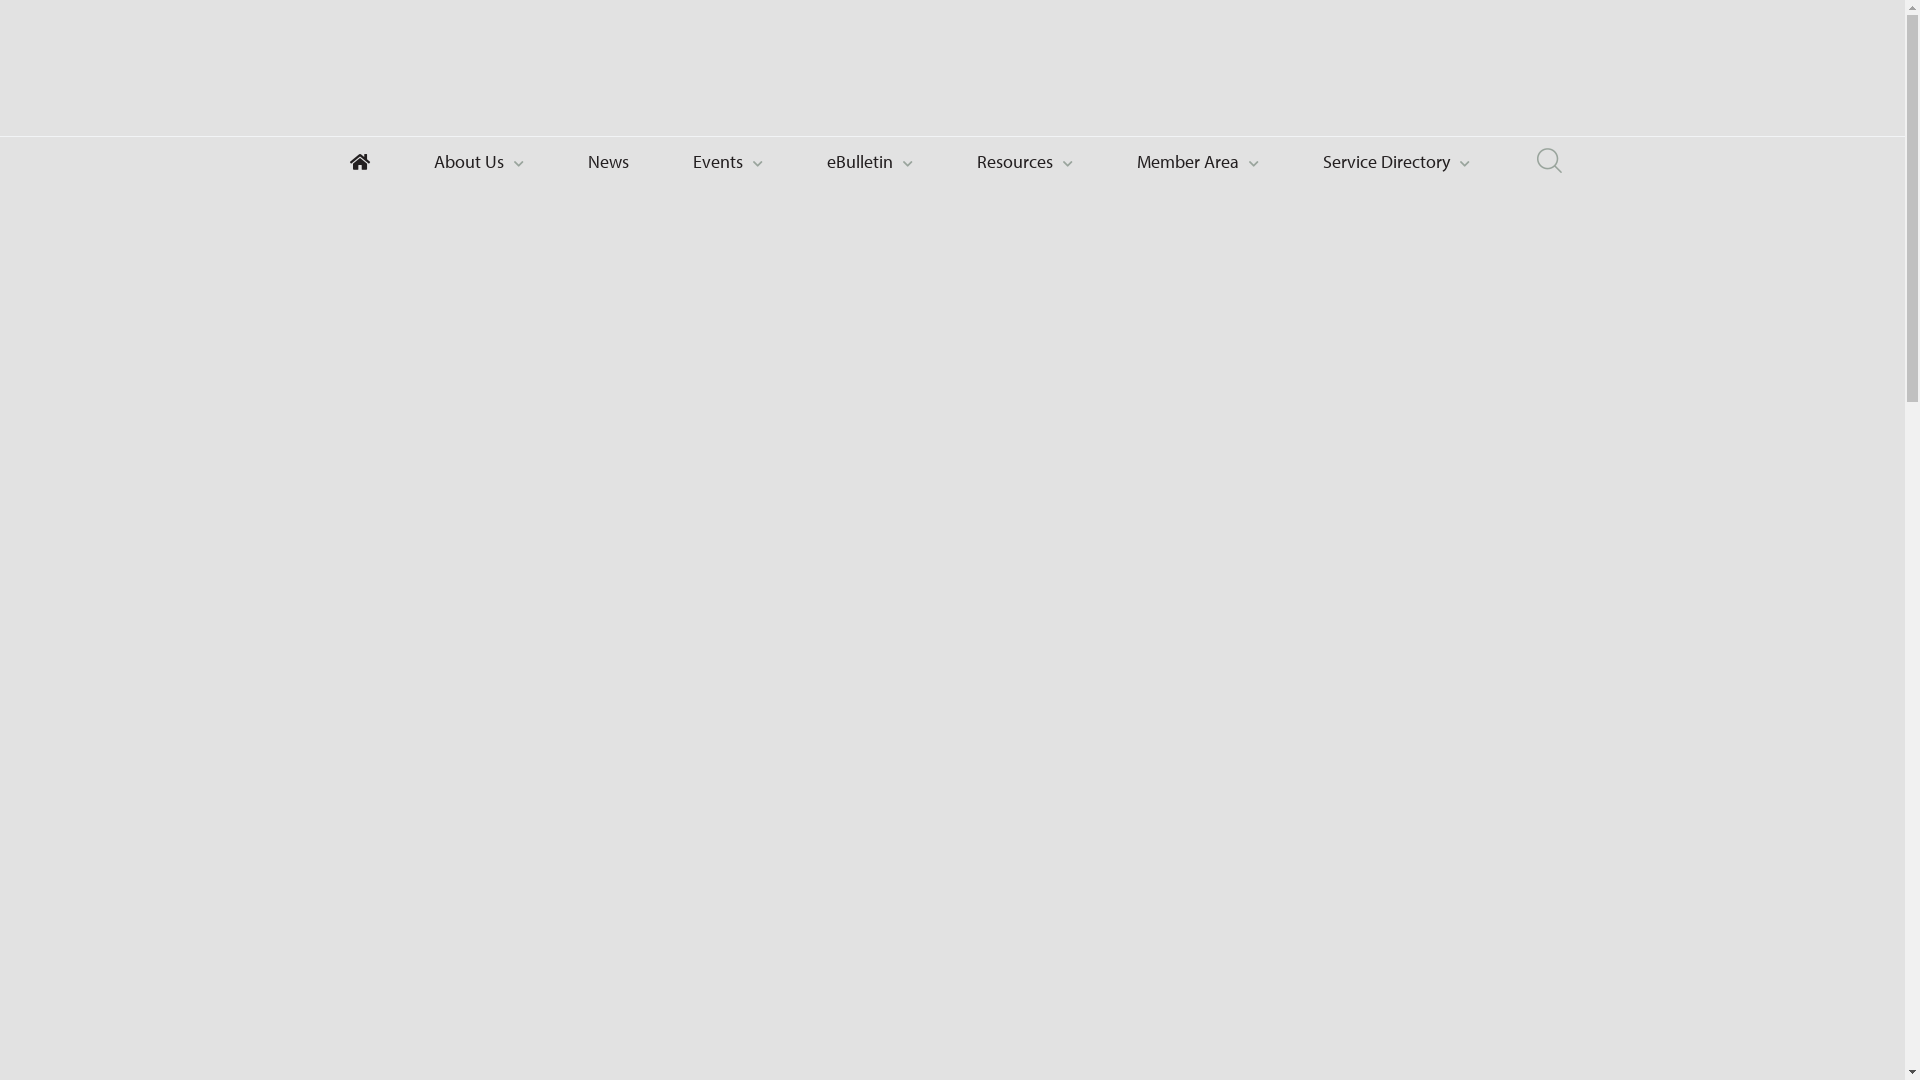 The height and width of the screenshot is (1080, 1920). What do you see at coordinates (479, 162) in the screenshot?
I see `About Us` at bounding box center [479, 162].